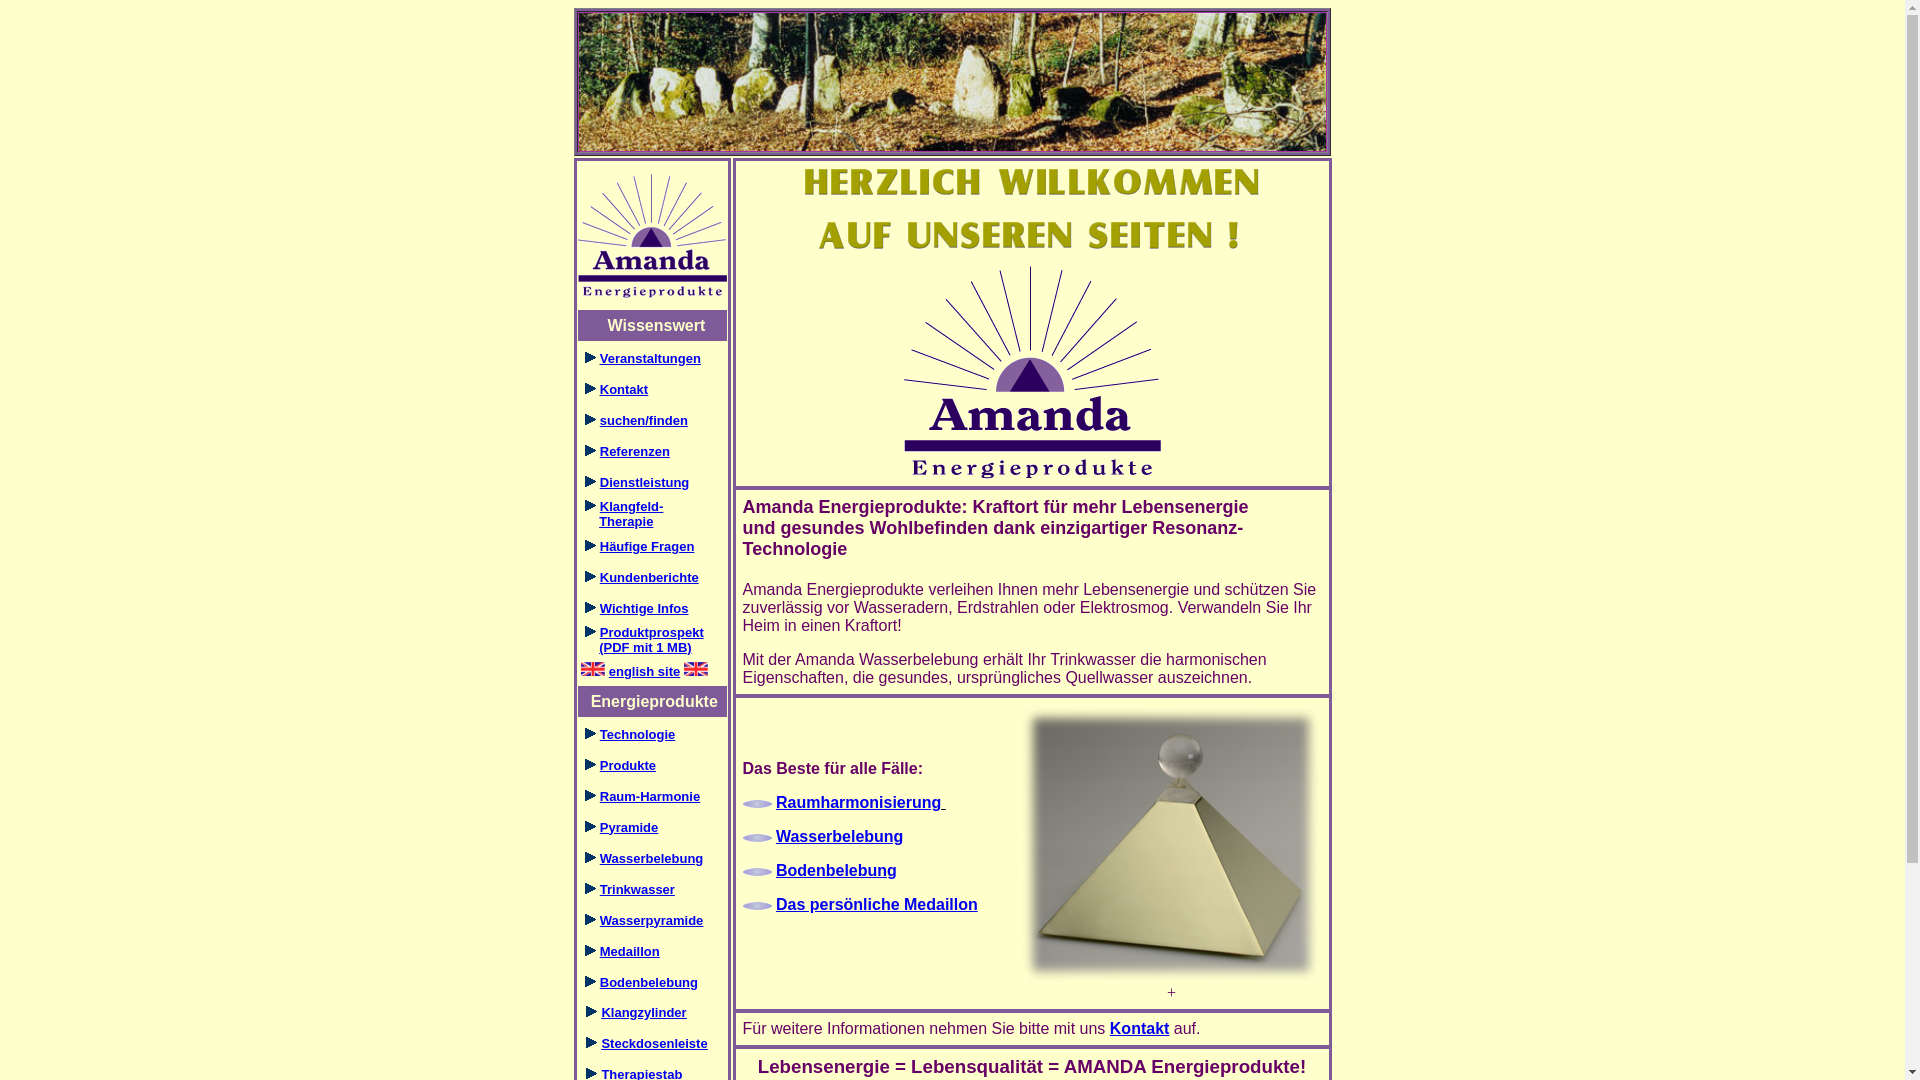 The height and width of the screenshot is (1080, 1920). I want to click on Bodenbelebung, so click(836, 870).